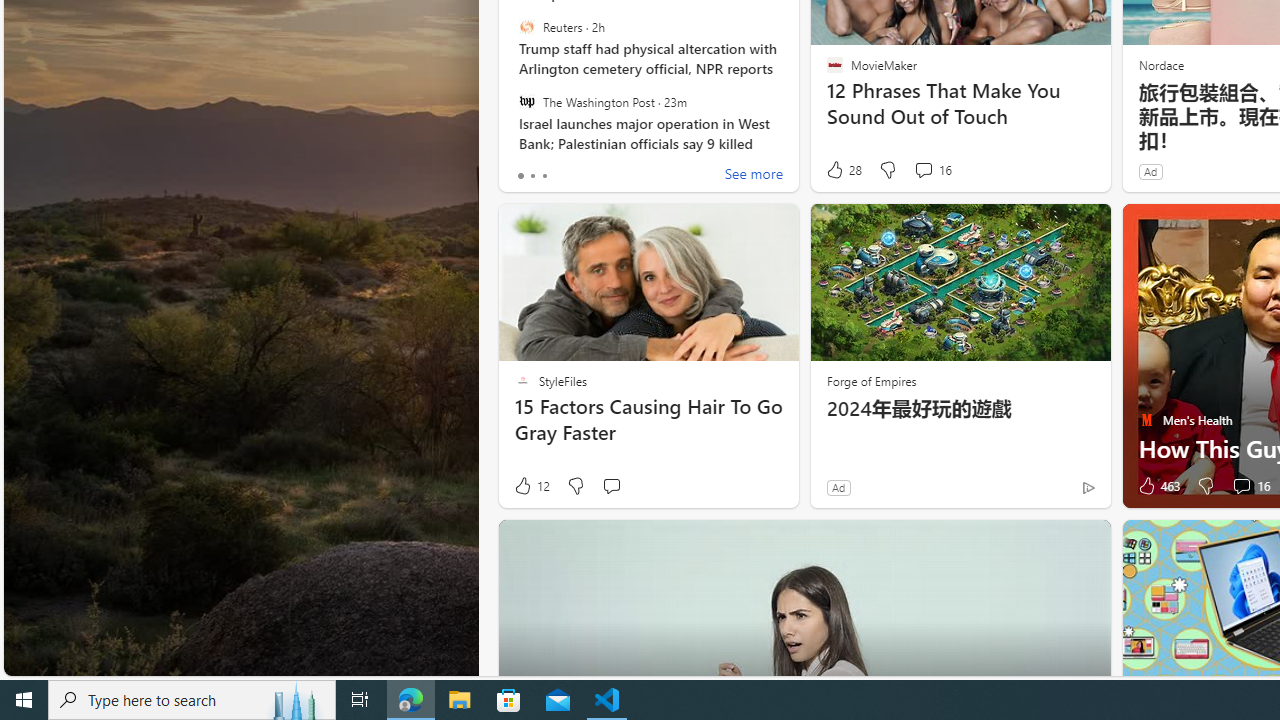 This screenshot has height=720, width=1280. I want to click on tab-0, so click(520, 176).